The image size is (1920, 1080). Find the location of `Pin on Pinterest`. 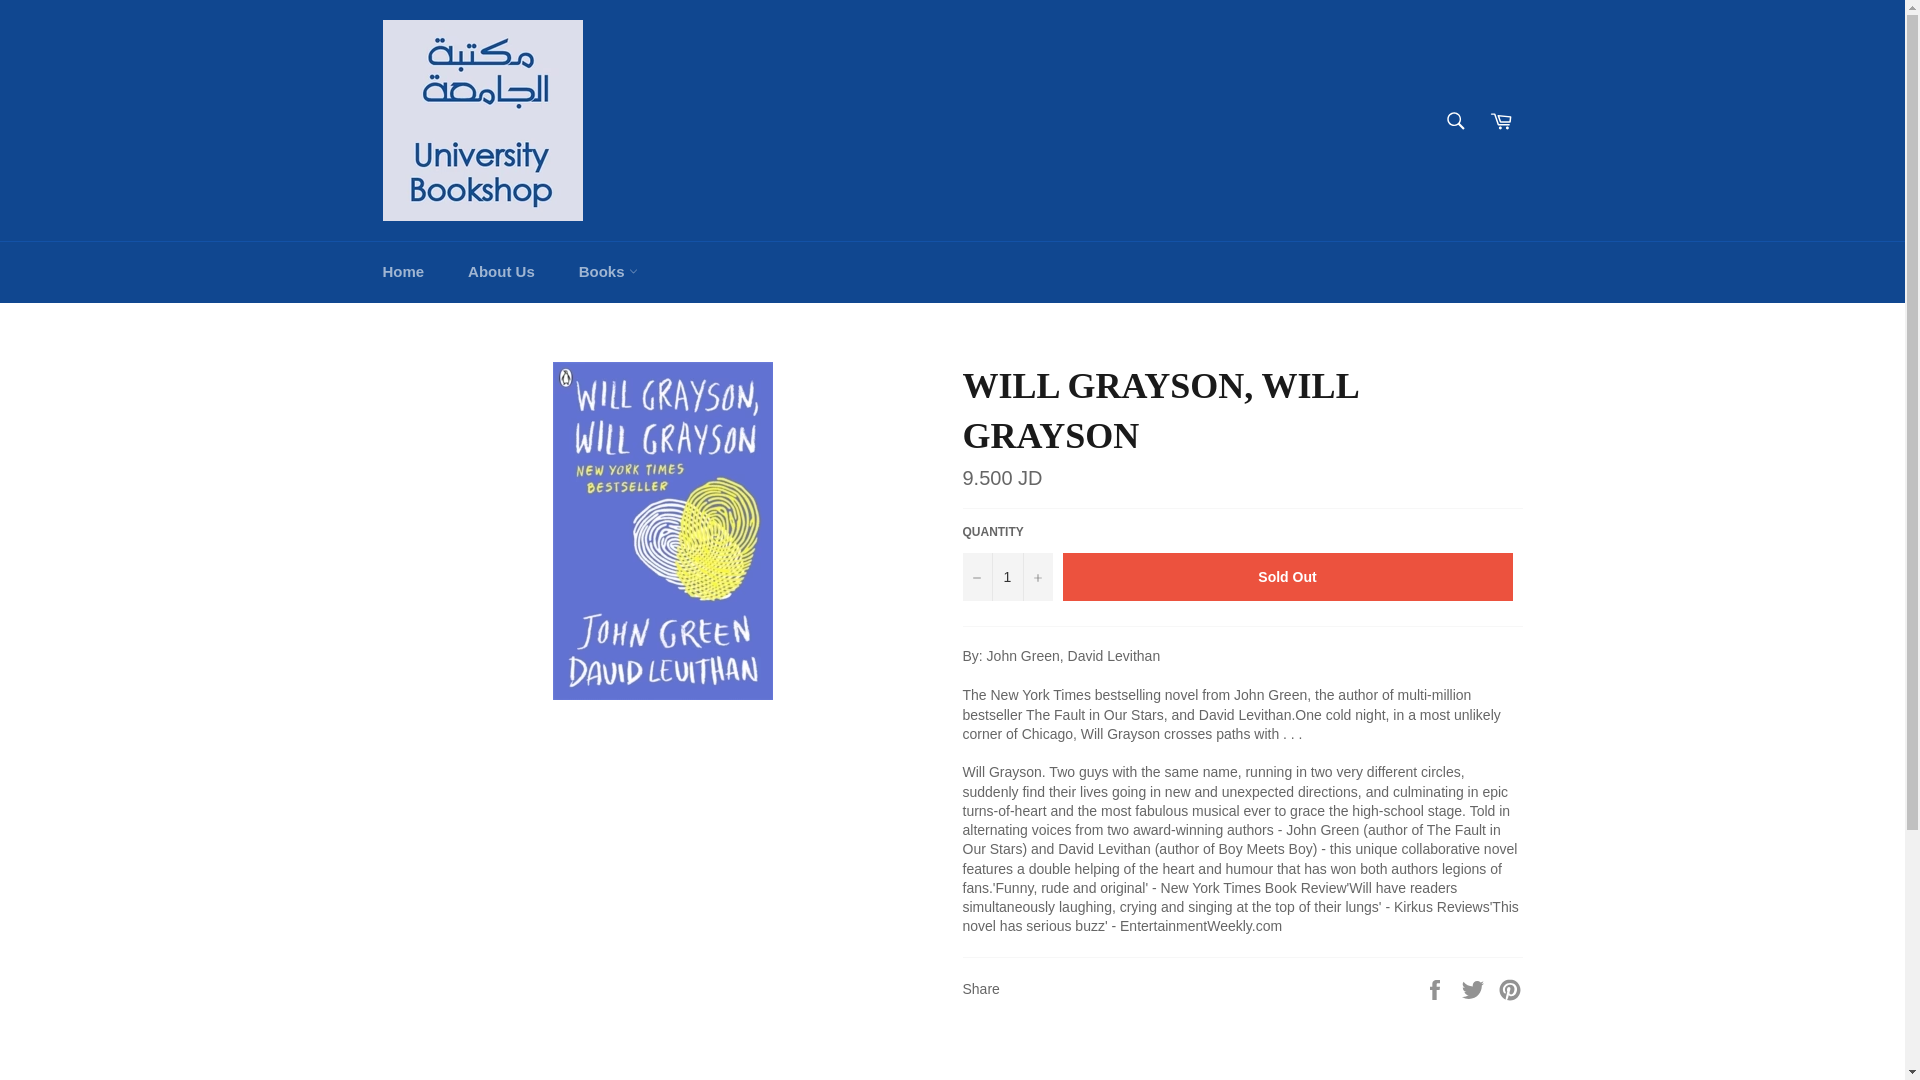

Pin on Pinterest is located at coordinates (1510, 987).